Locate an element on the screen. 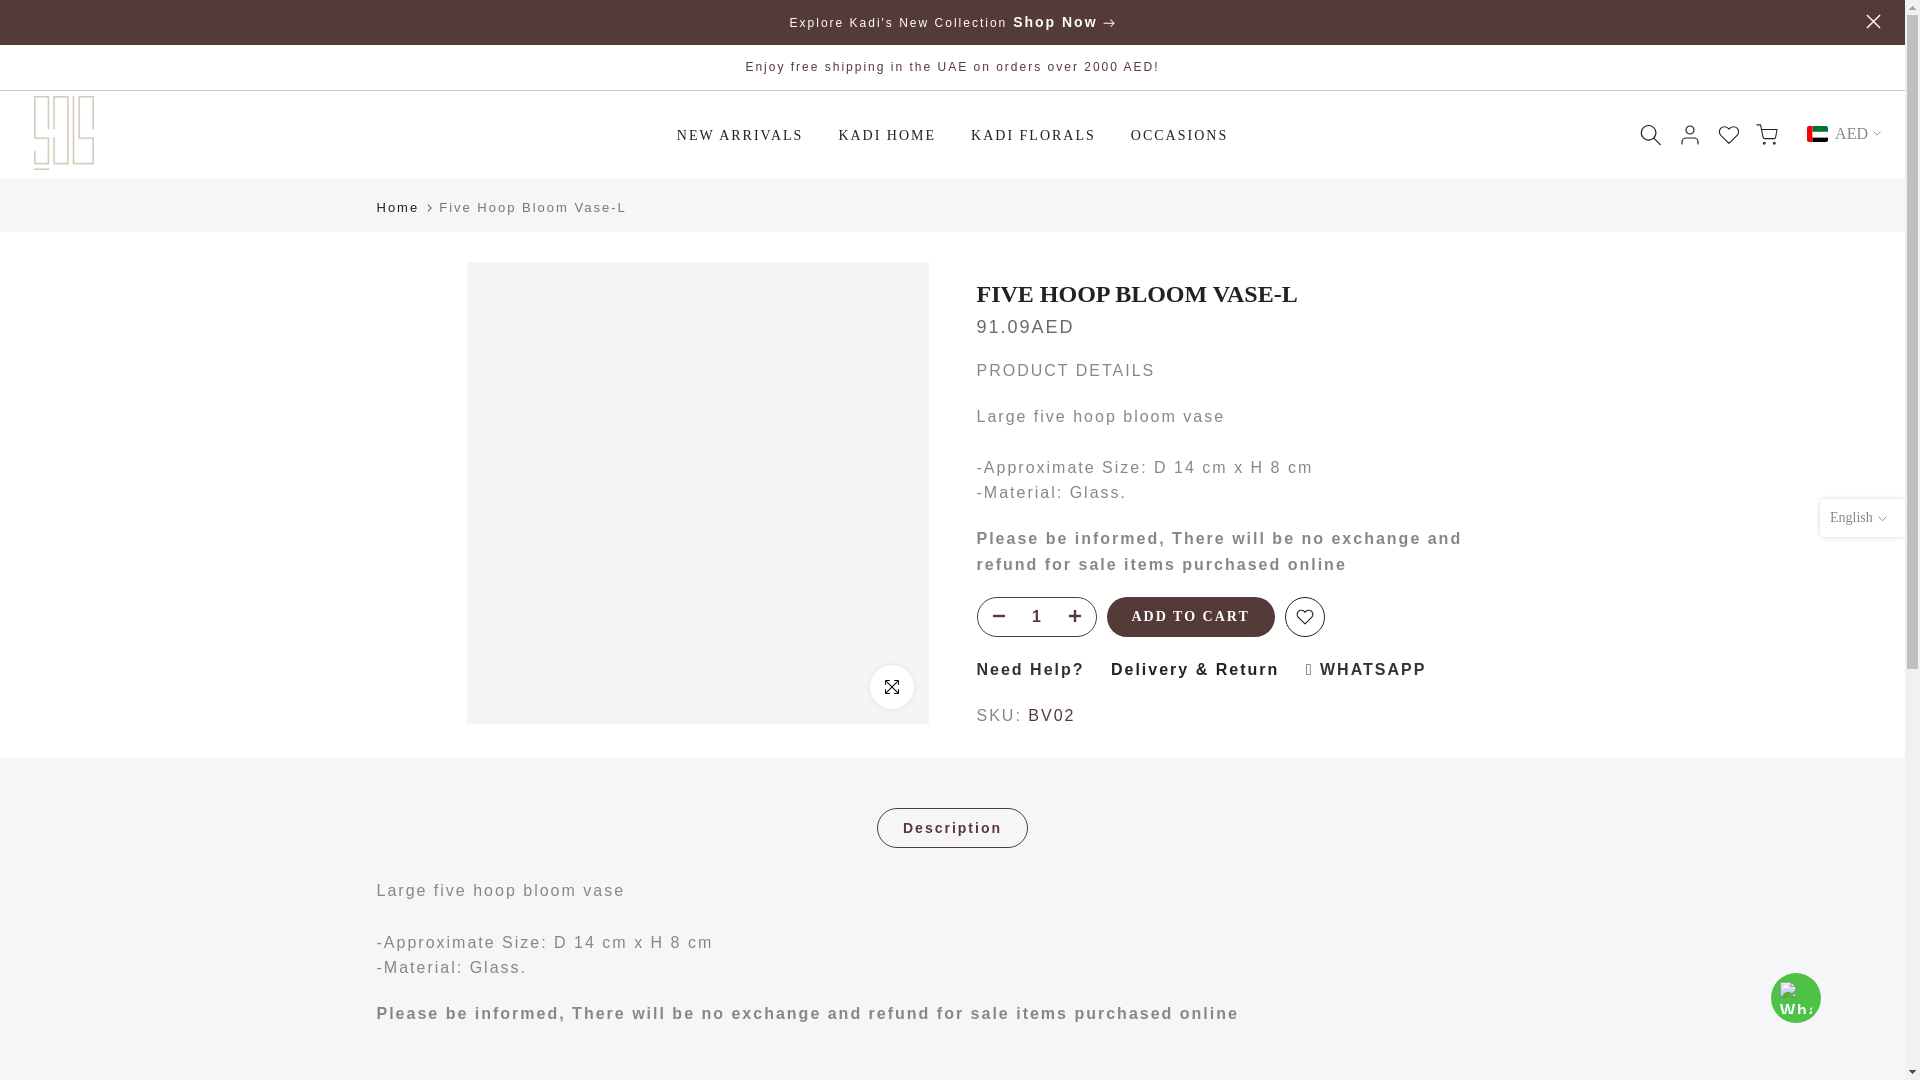  Description is located at coordinates (952, 827).